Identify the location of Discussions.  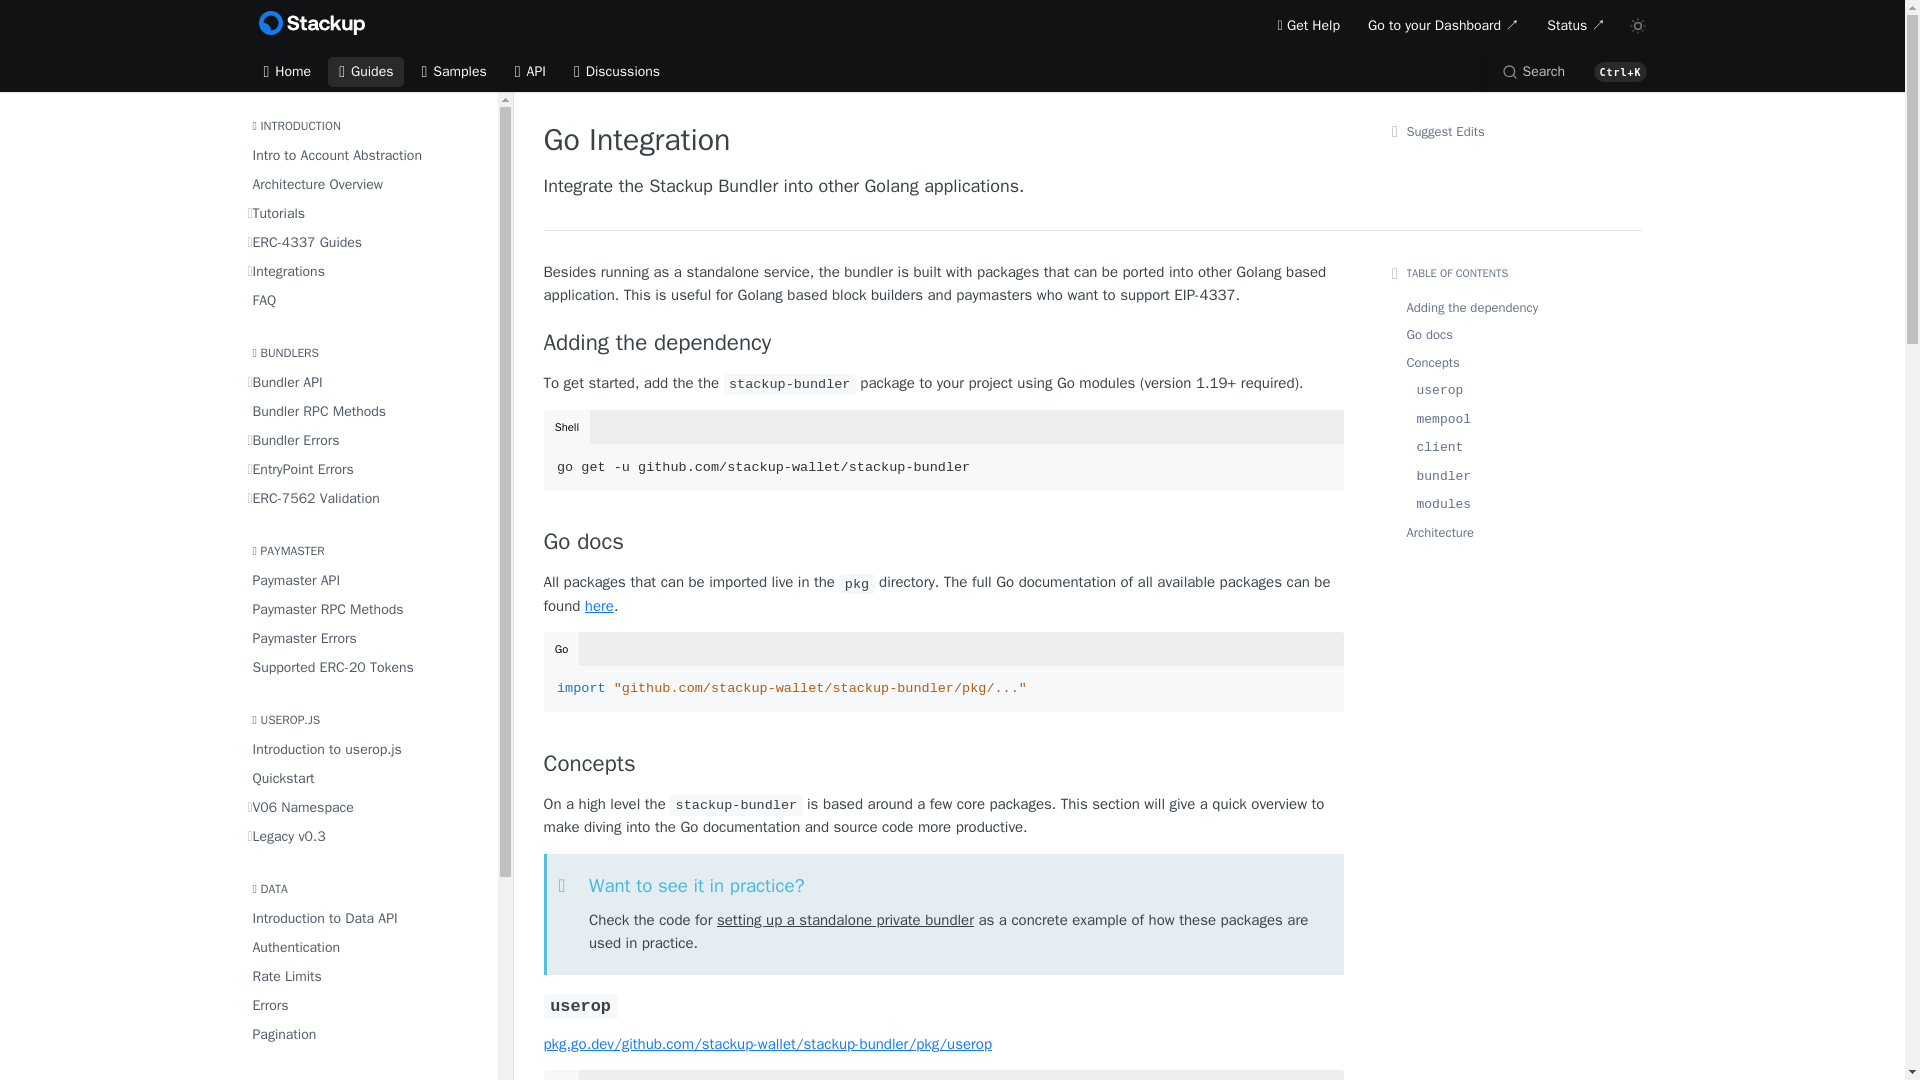
(616, 72).